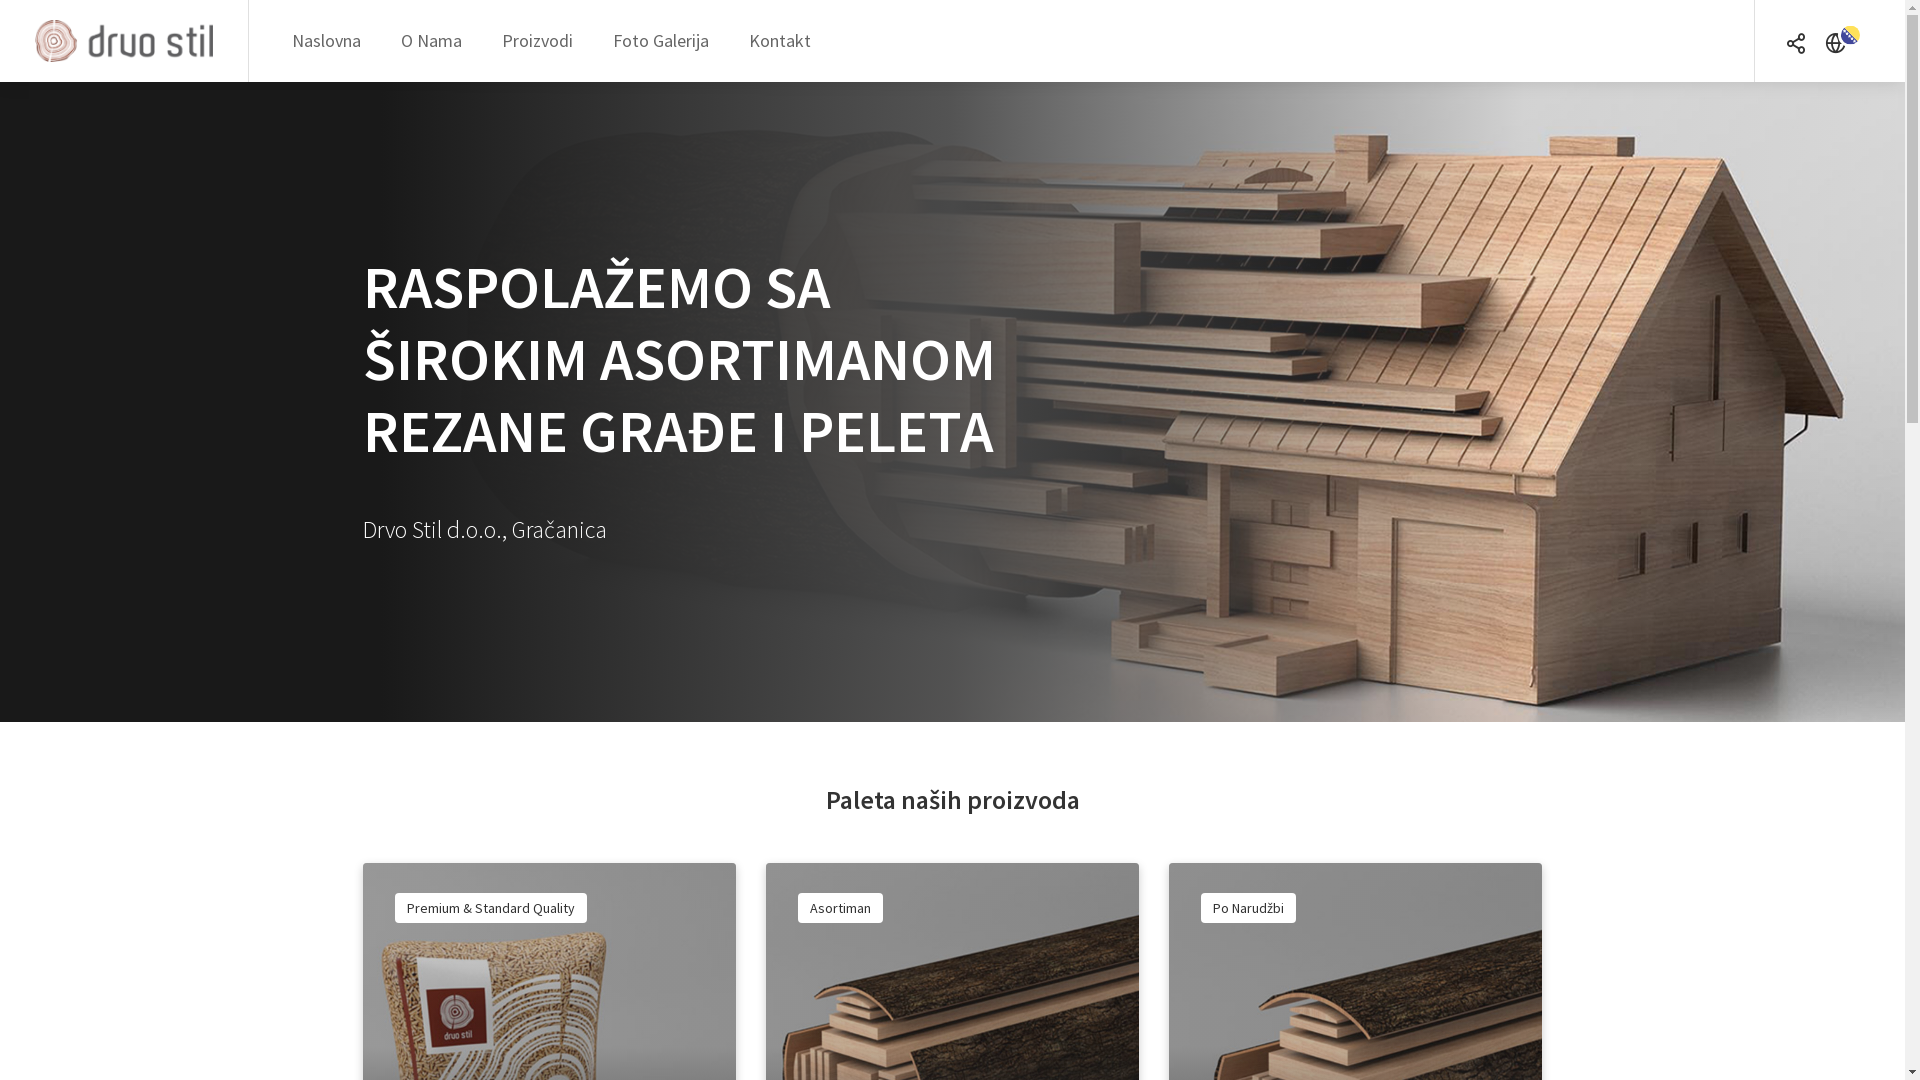 The image size is (1920, 1080). I want to click on Naslovna, so click(326, 40).